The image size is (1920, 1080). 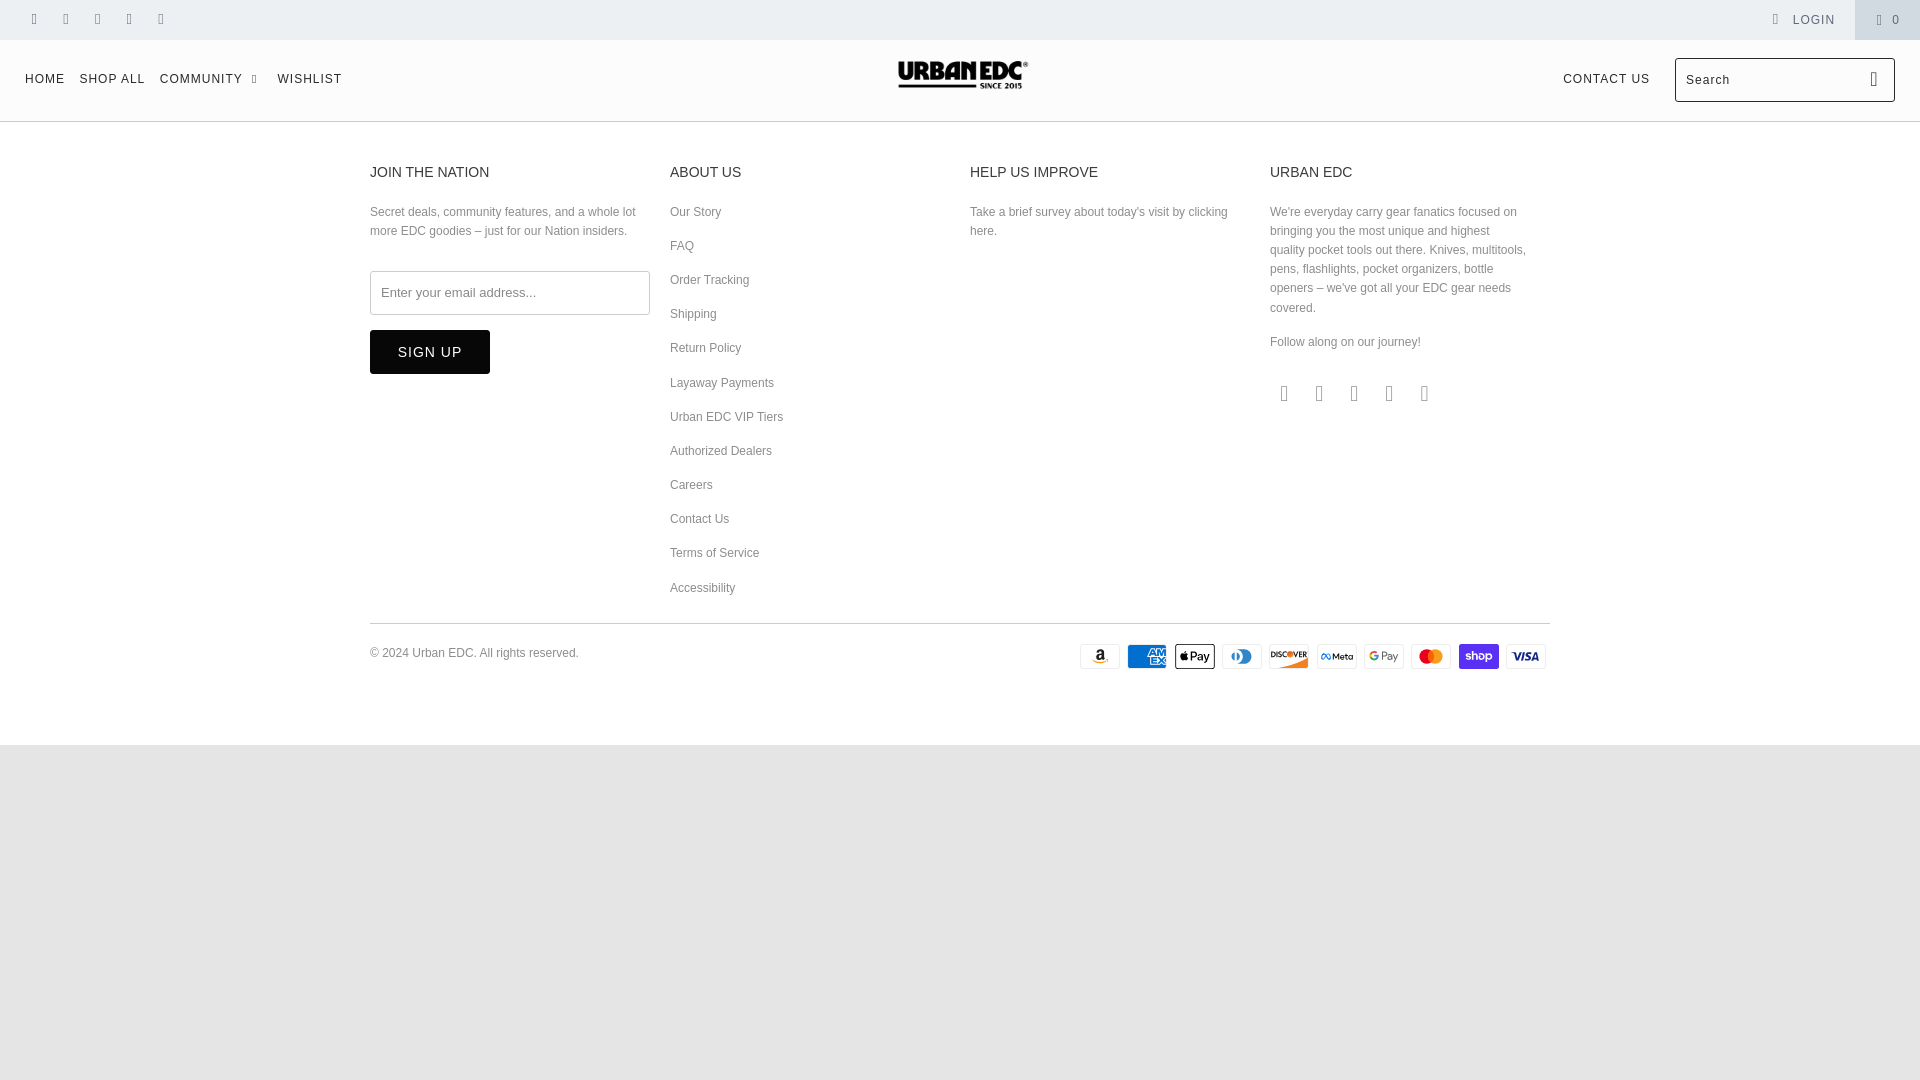 I want to click on Sign Up, so click(x=430, y=352).